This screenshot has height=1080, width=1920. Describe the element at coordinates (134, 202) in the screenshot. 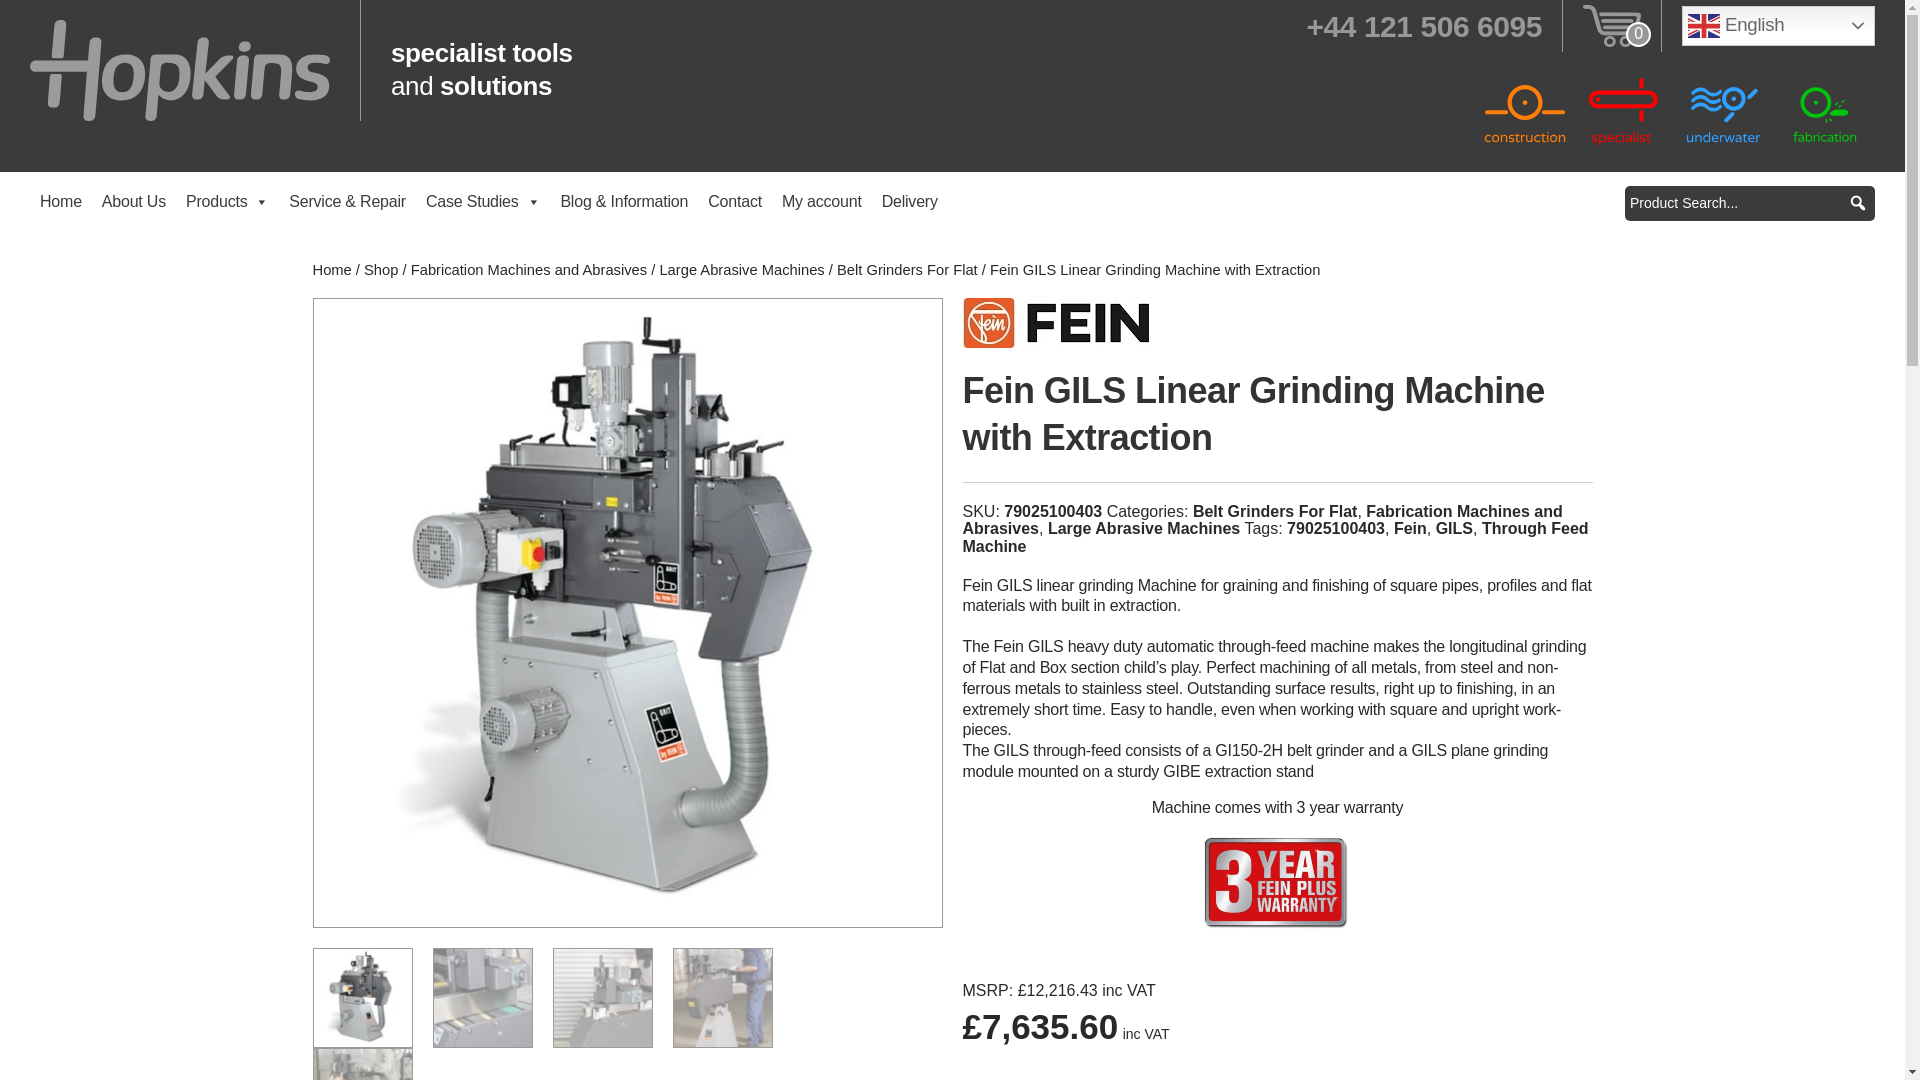

I see `About Us` at that location.